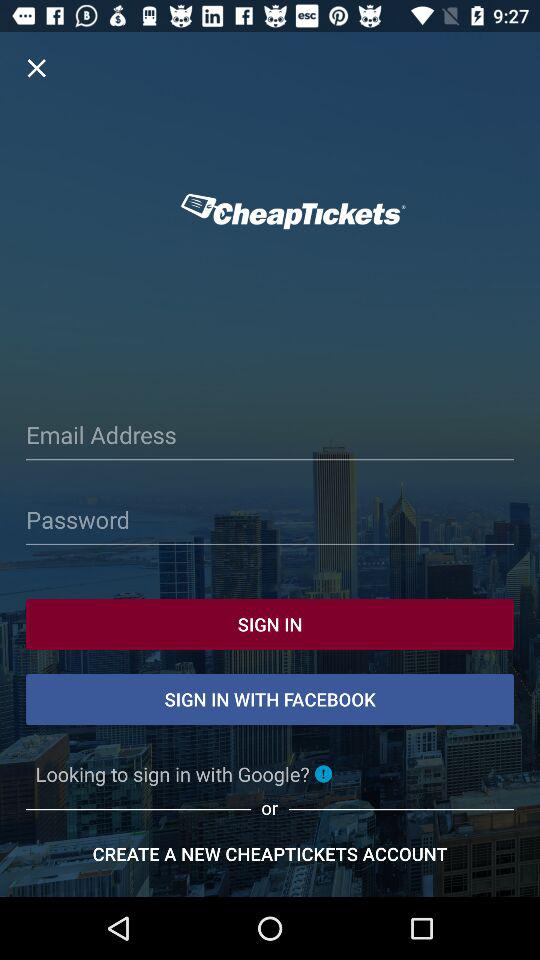 The image size is (540, 960). Describe the element at coordinates (270, 522) in the screenshot. I see `click on the text box which says password` at that location.